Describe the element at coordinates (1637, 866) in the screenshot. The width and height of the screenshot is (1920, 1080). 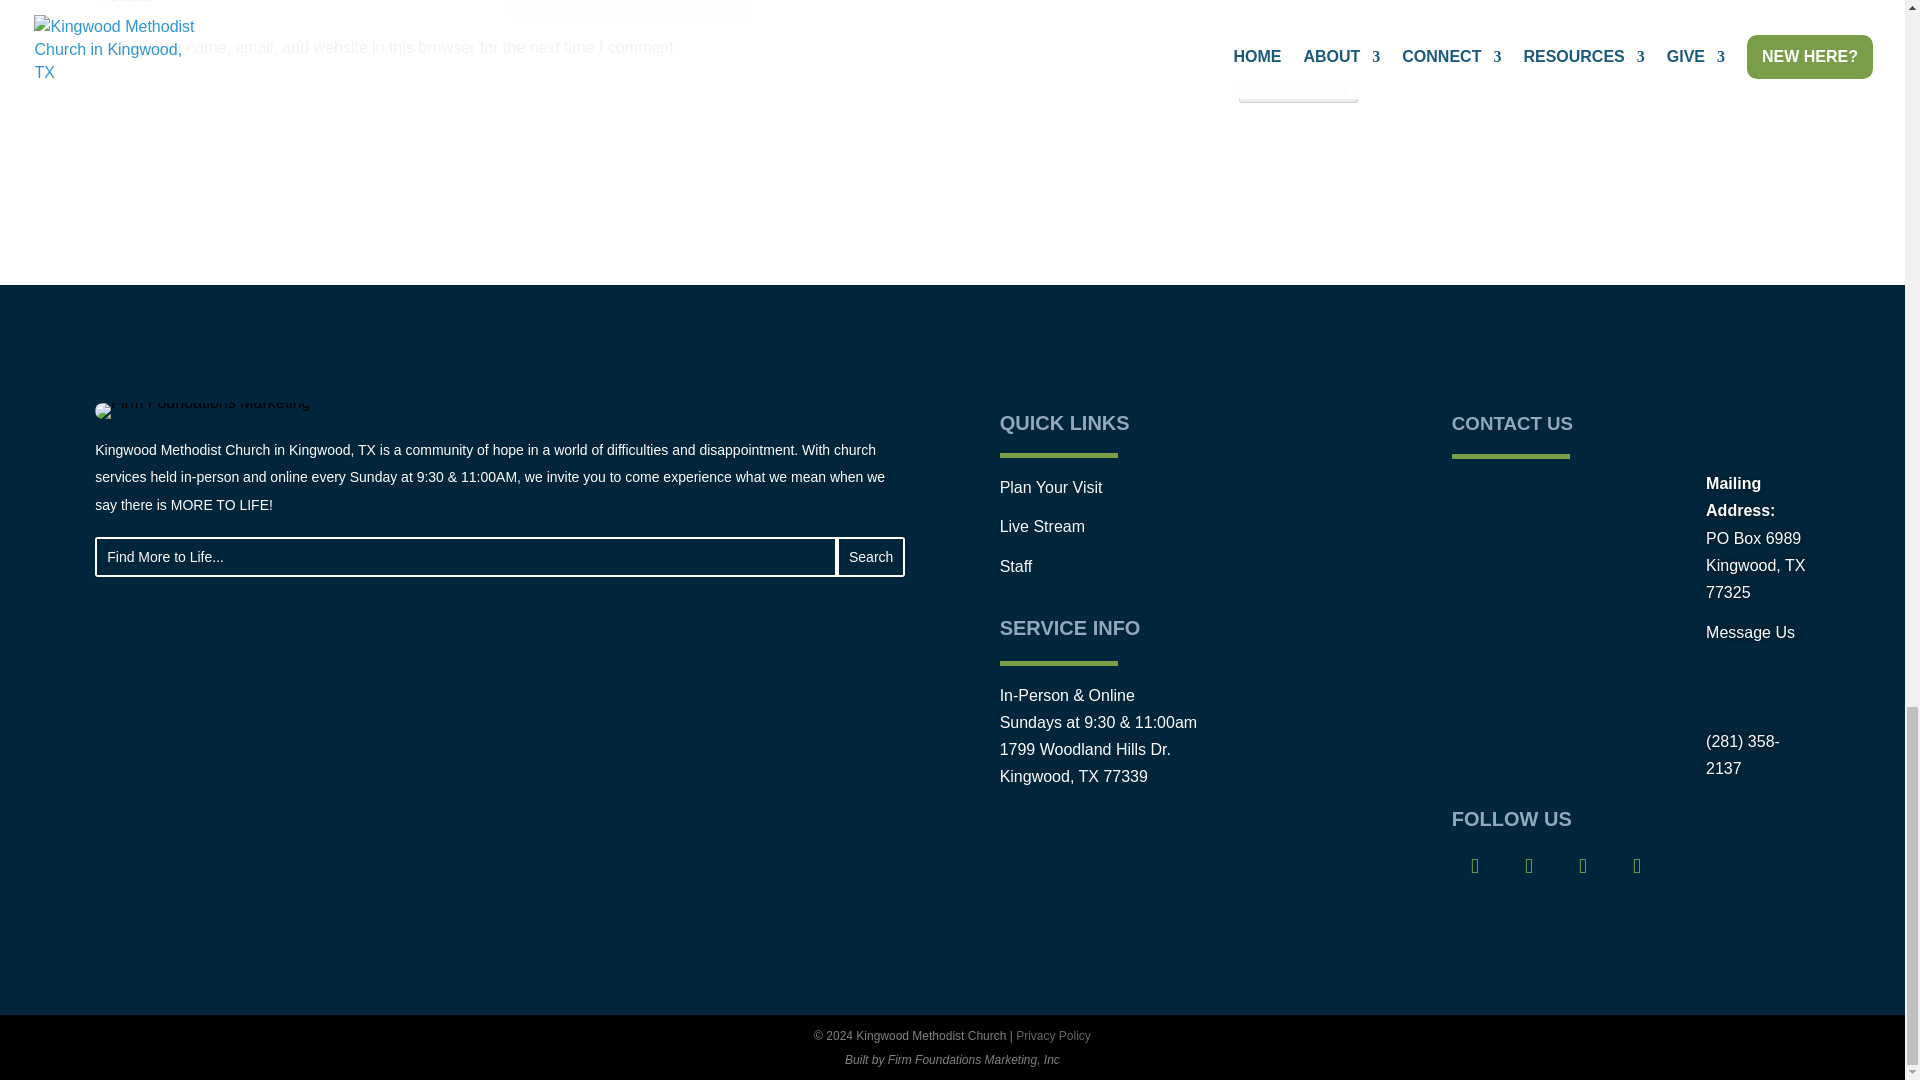
I see `Follow on Spotify` at that location.